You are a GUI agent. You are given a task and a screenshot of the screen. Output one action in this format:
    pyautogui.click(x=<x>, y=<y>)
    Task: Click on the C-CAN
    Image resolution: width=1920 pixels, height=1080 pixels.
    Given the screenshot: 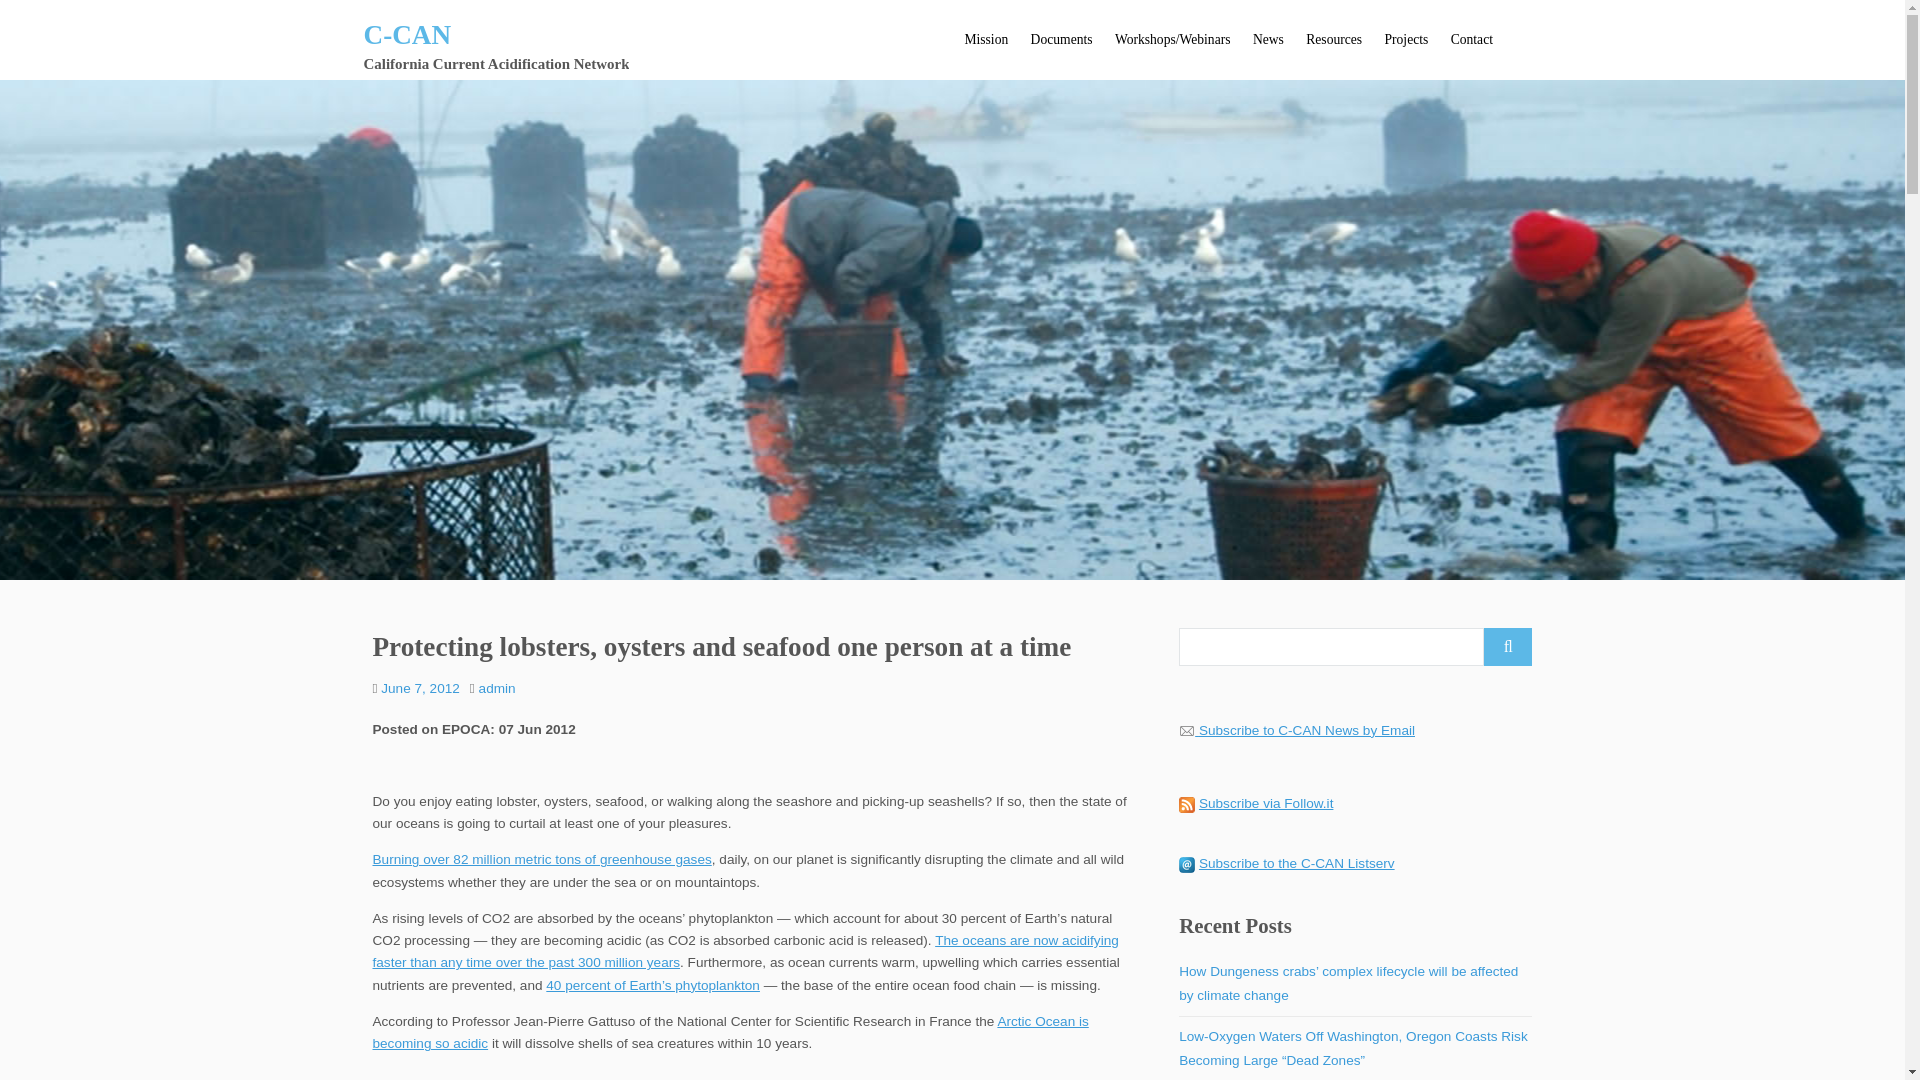 What is the action you would take?
    pyautogui.click(x=408, y=34)
    